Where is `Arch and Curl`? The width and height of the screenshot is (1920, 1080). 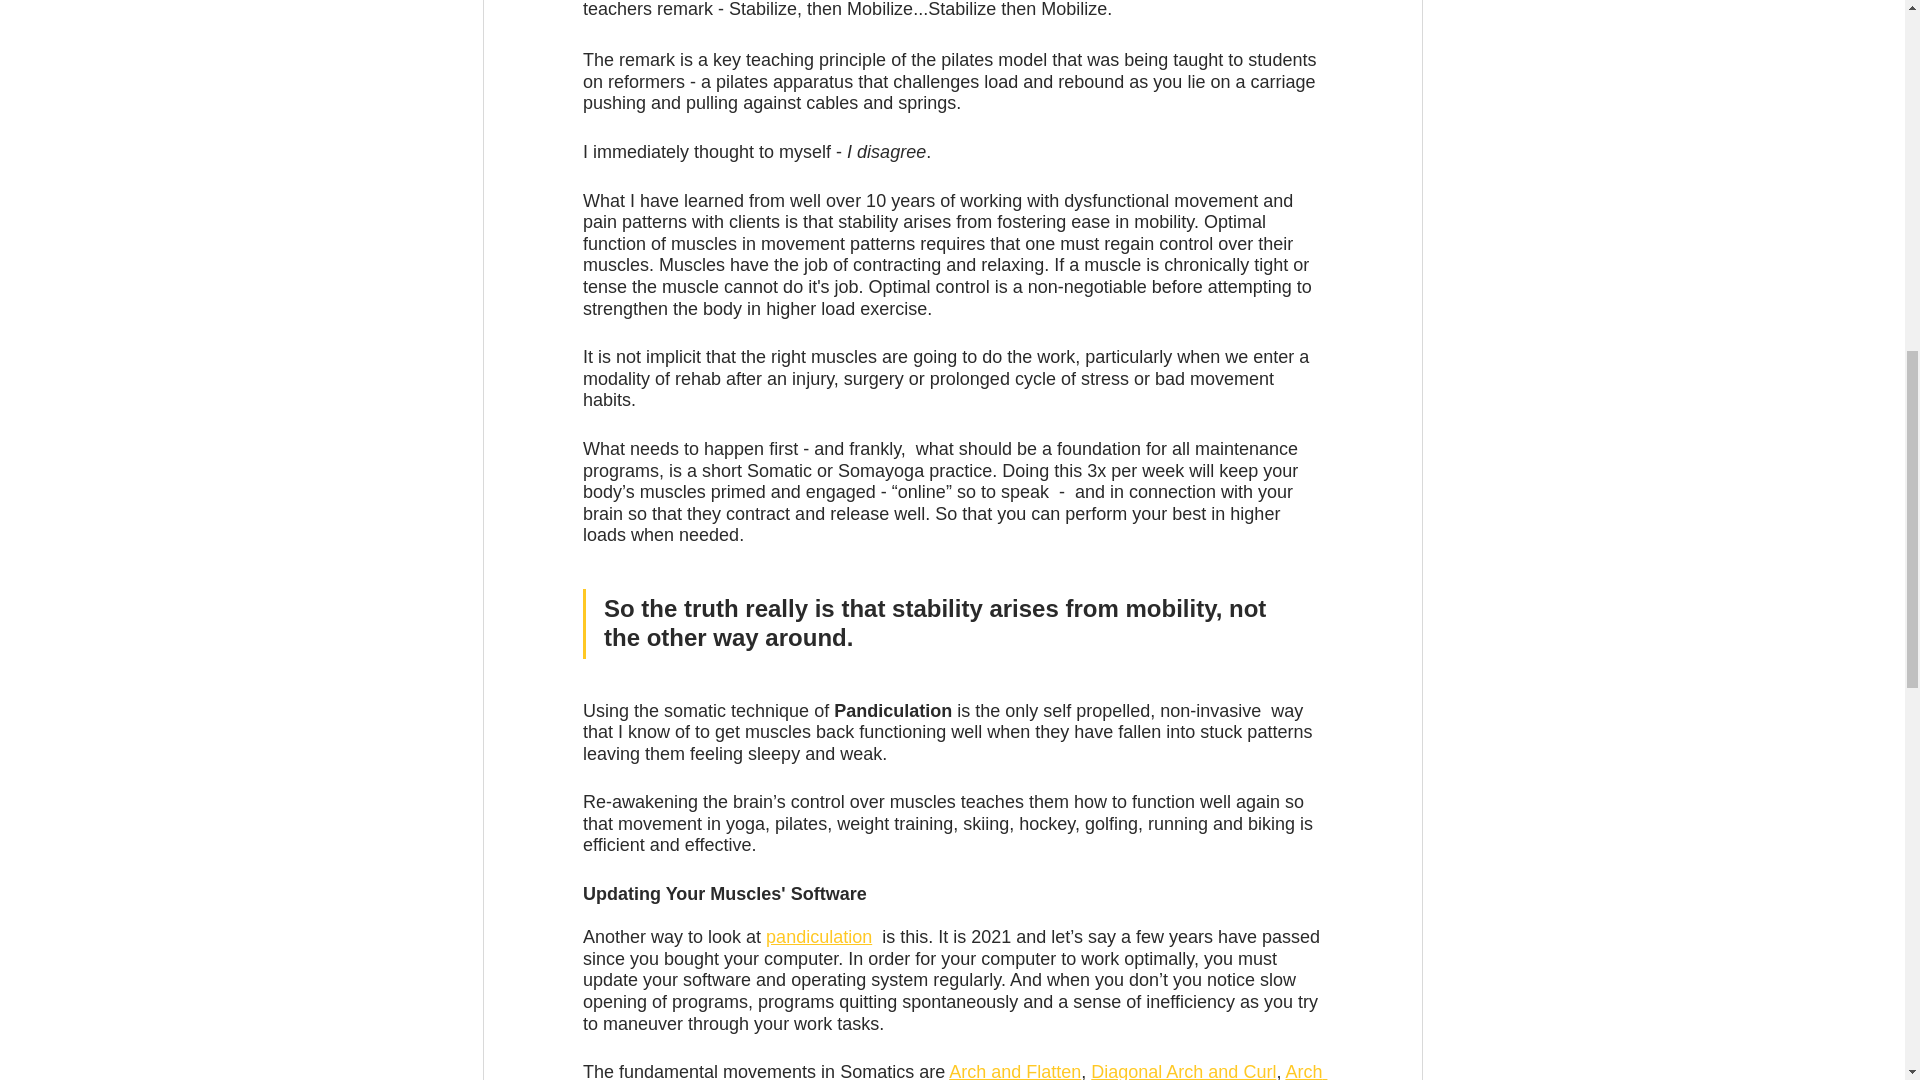 Arch and Curl is located at coordinates (954, 1070).